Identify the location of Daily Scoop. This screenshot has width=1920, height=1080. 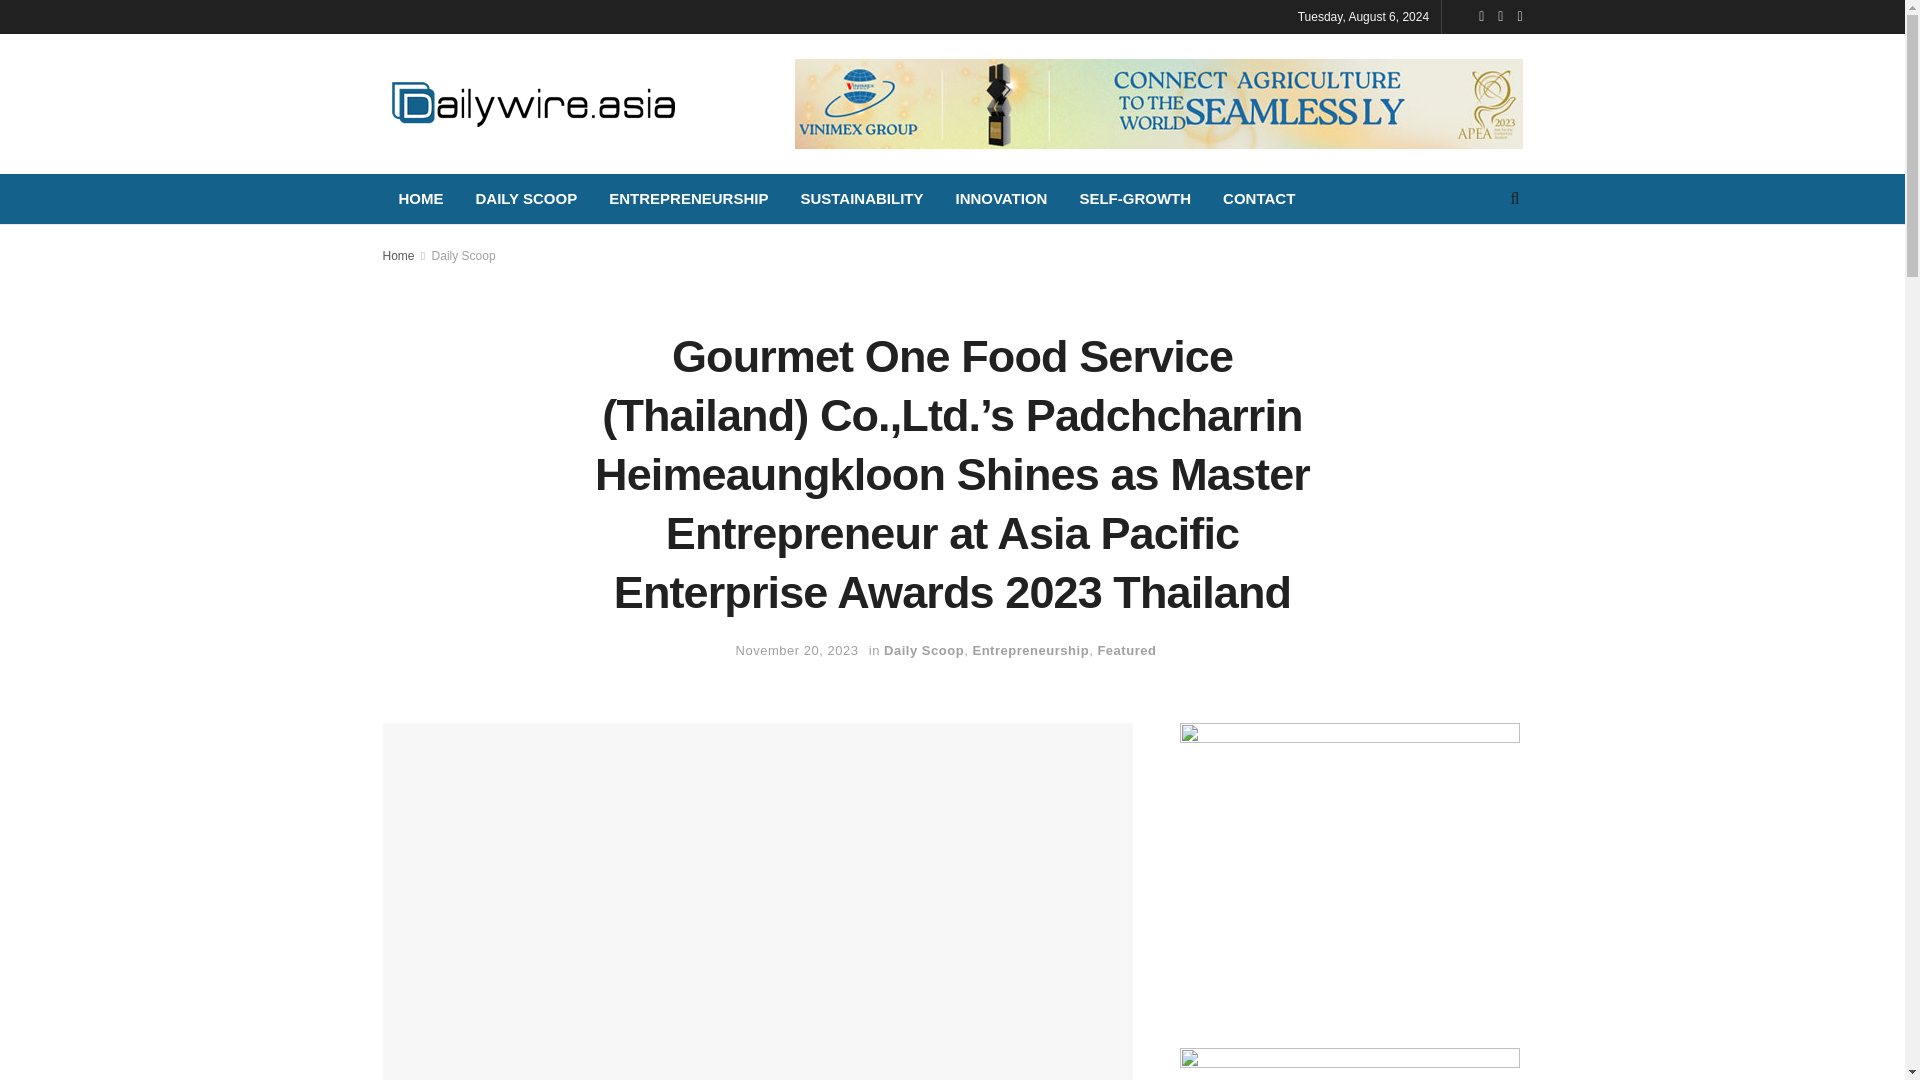
(464, 256).